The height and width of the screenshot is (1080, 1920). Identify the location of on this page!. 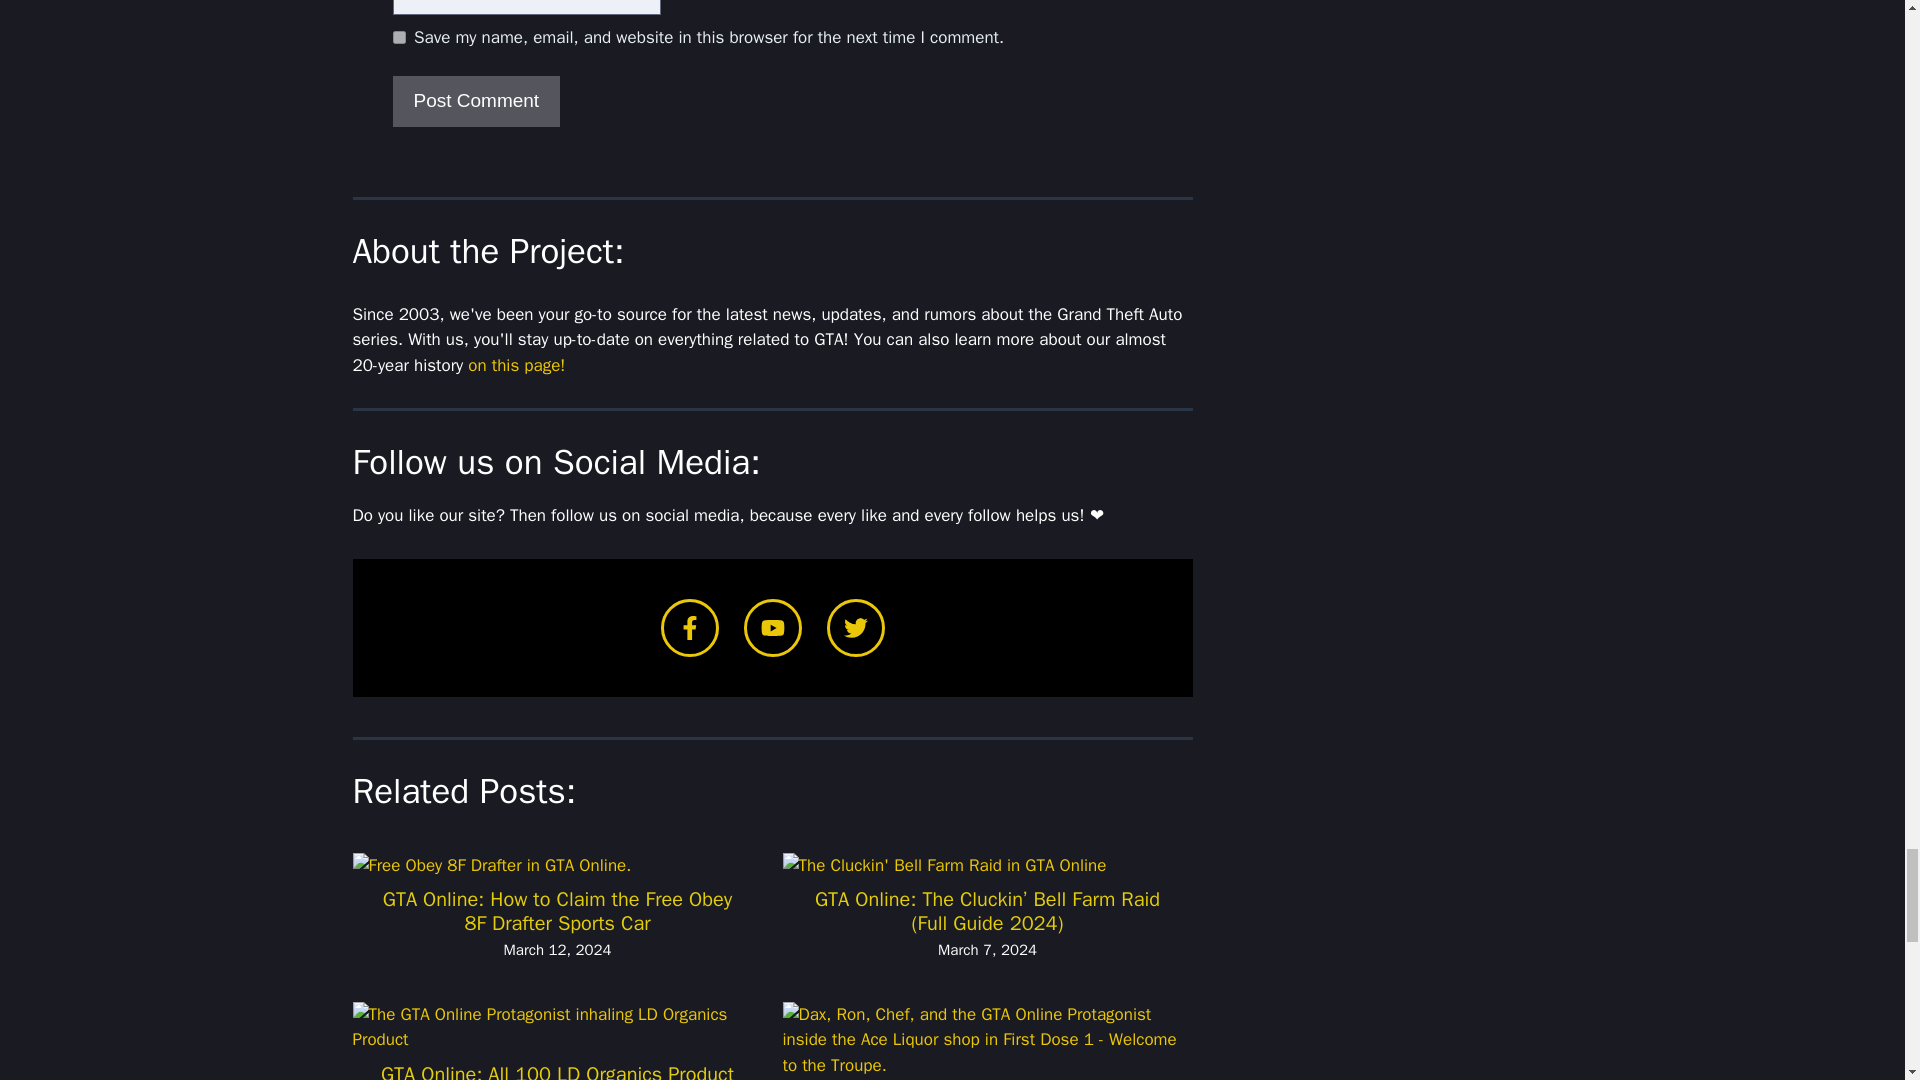
(516, 365).